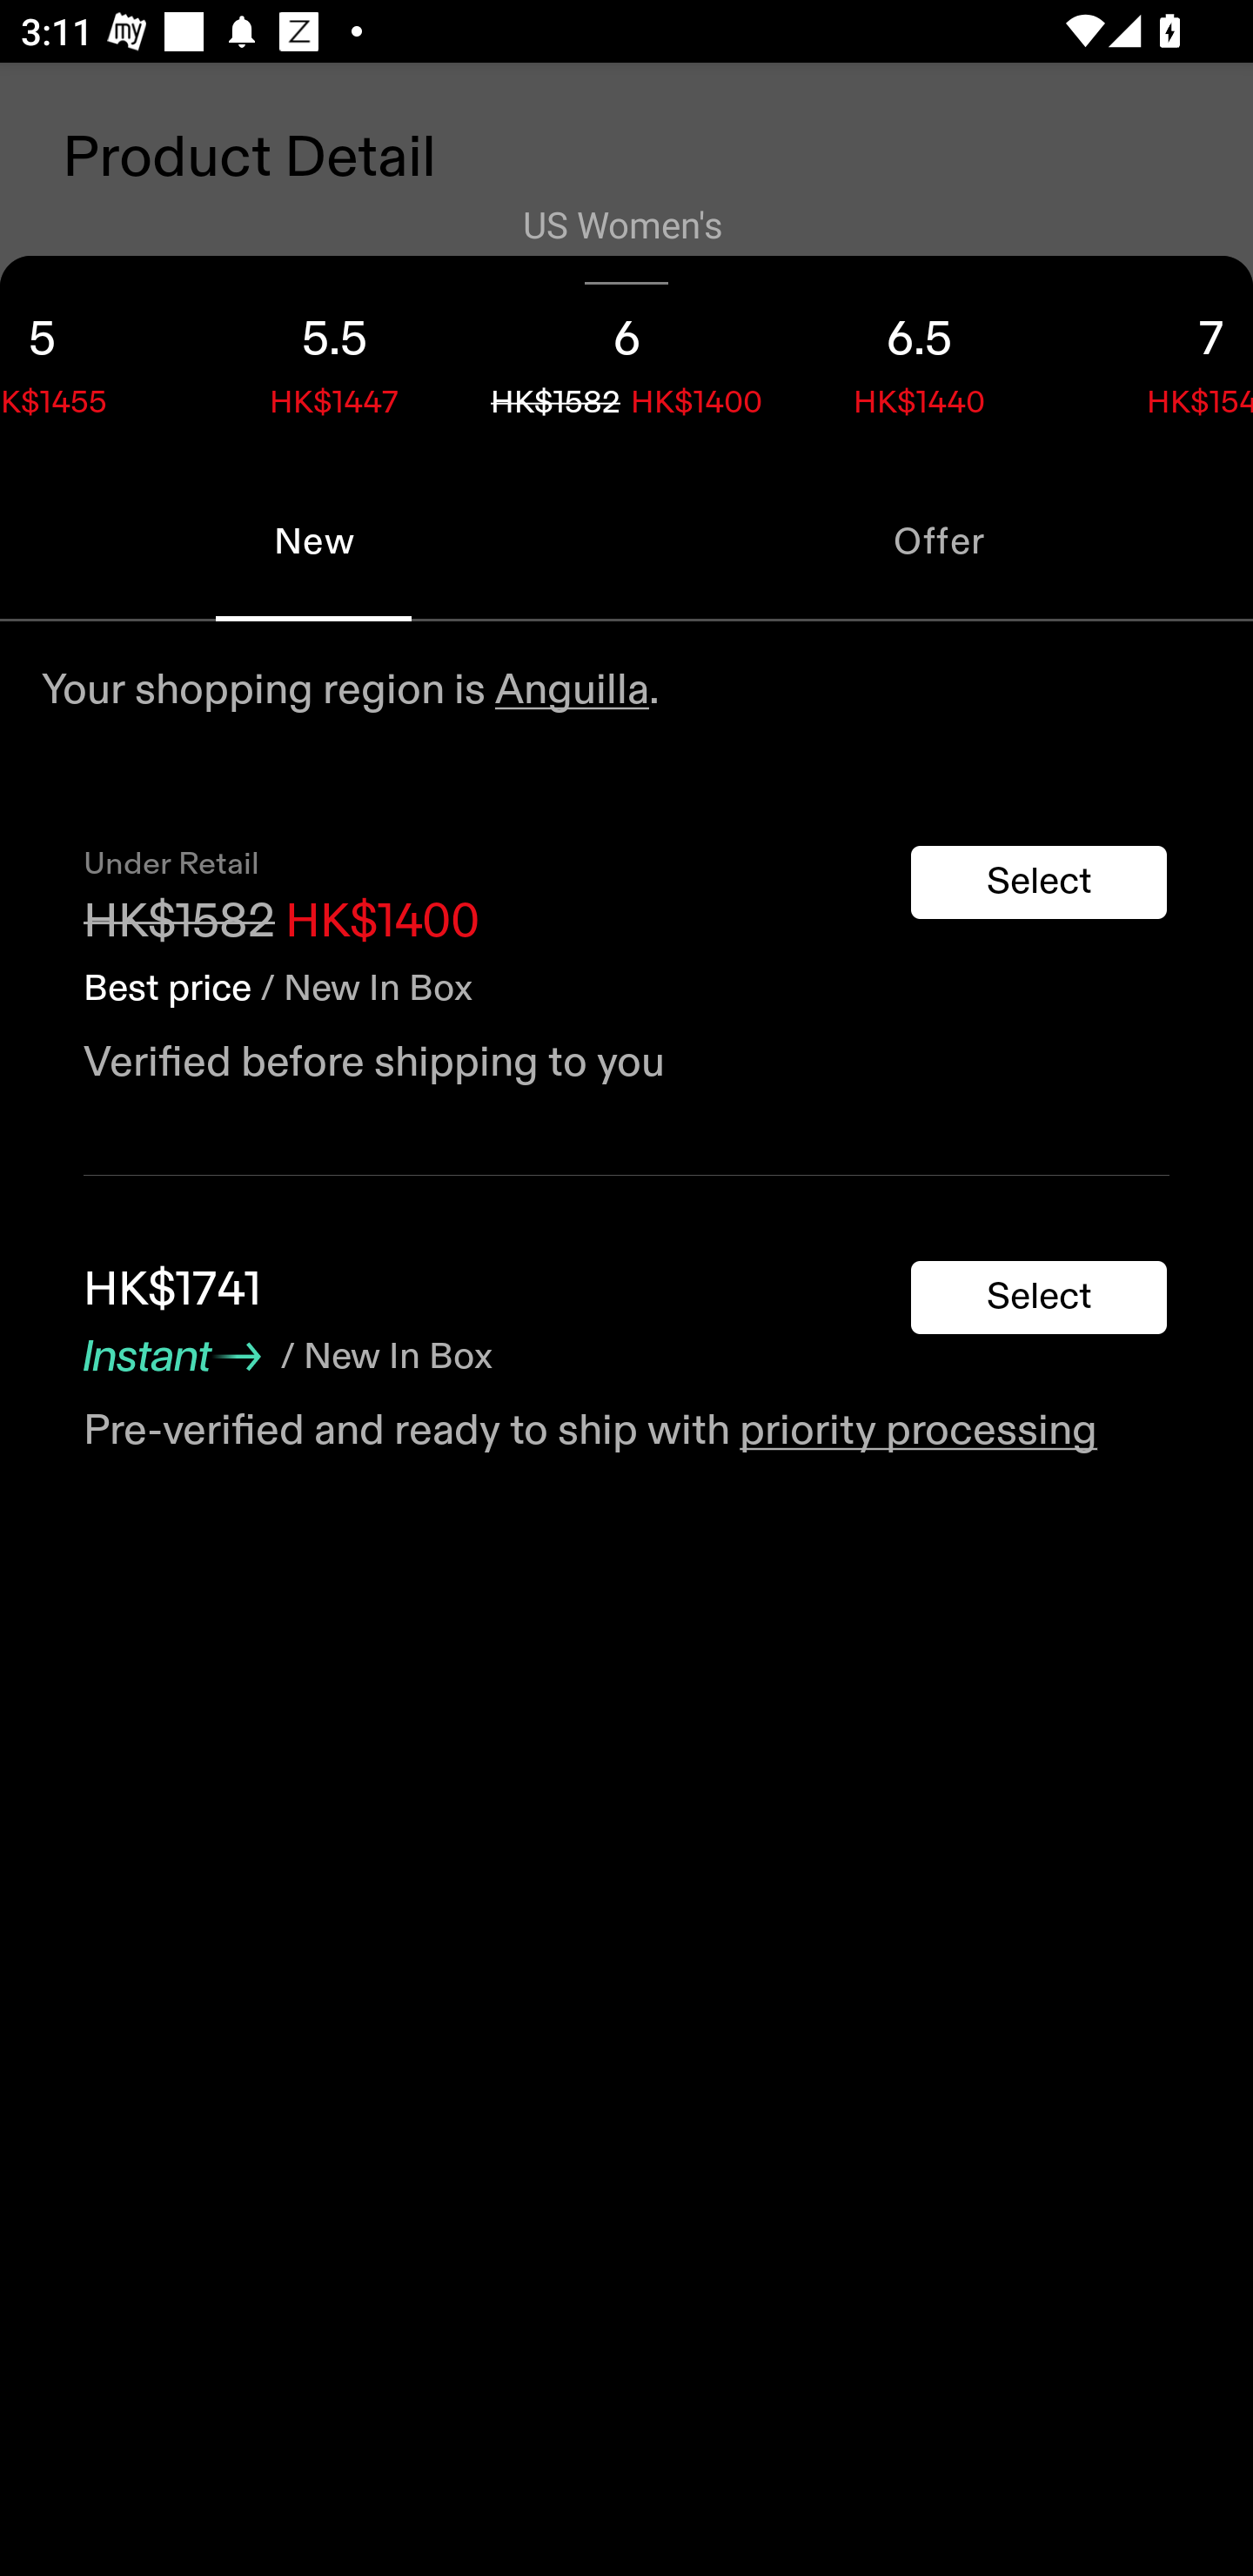 Image resolution: width=1253 pixels, height=2576 pixels. What do you see at coordinates (172, 1290) in the screenshot?
I see `HK$1741` at bounding box center [172, 1290].